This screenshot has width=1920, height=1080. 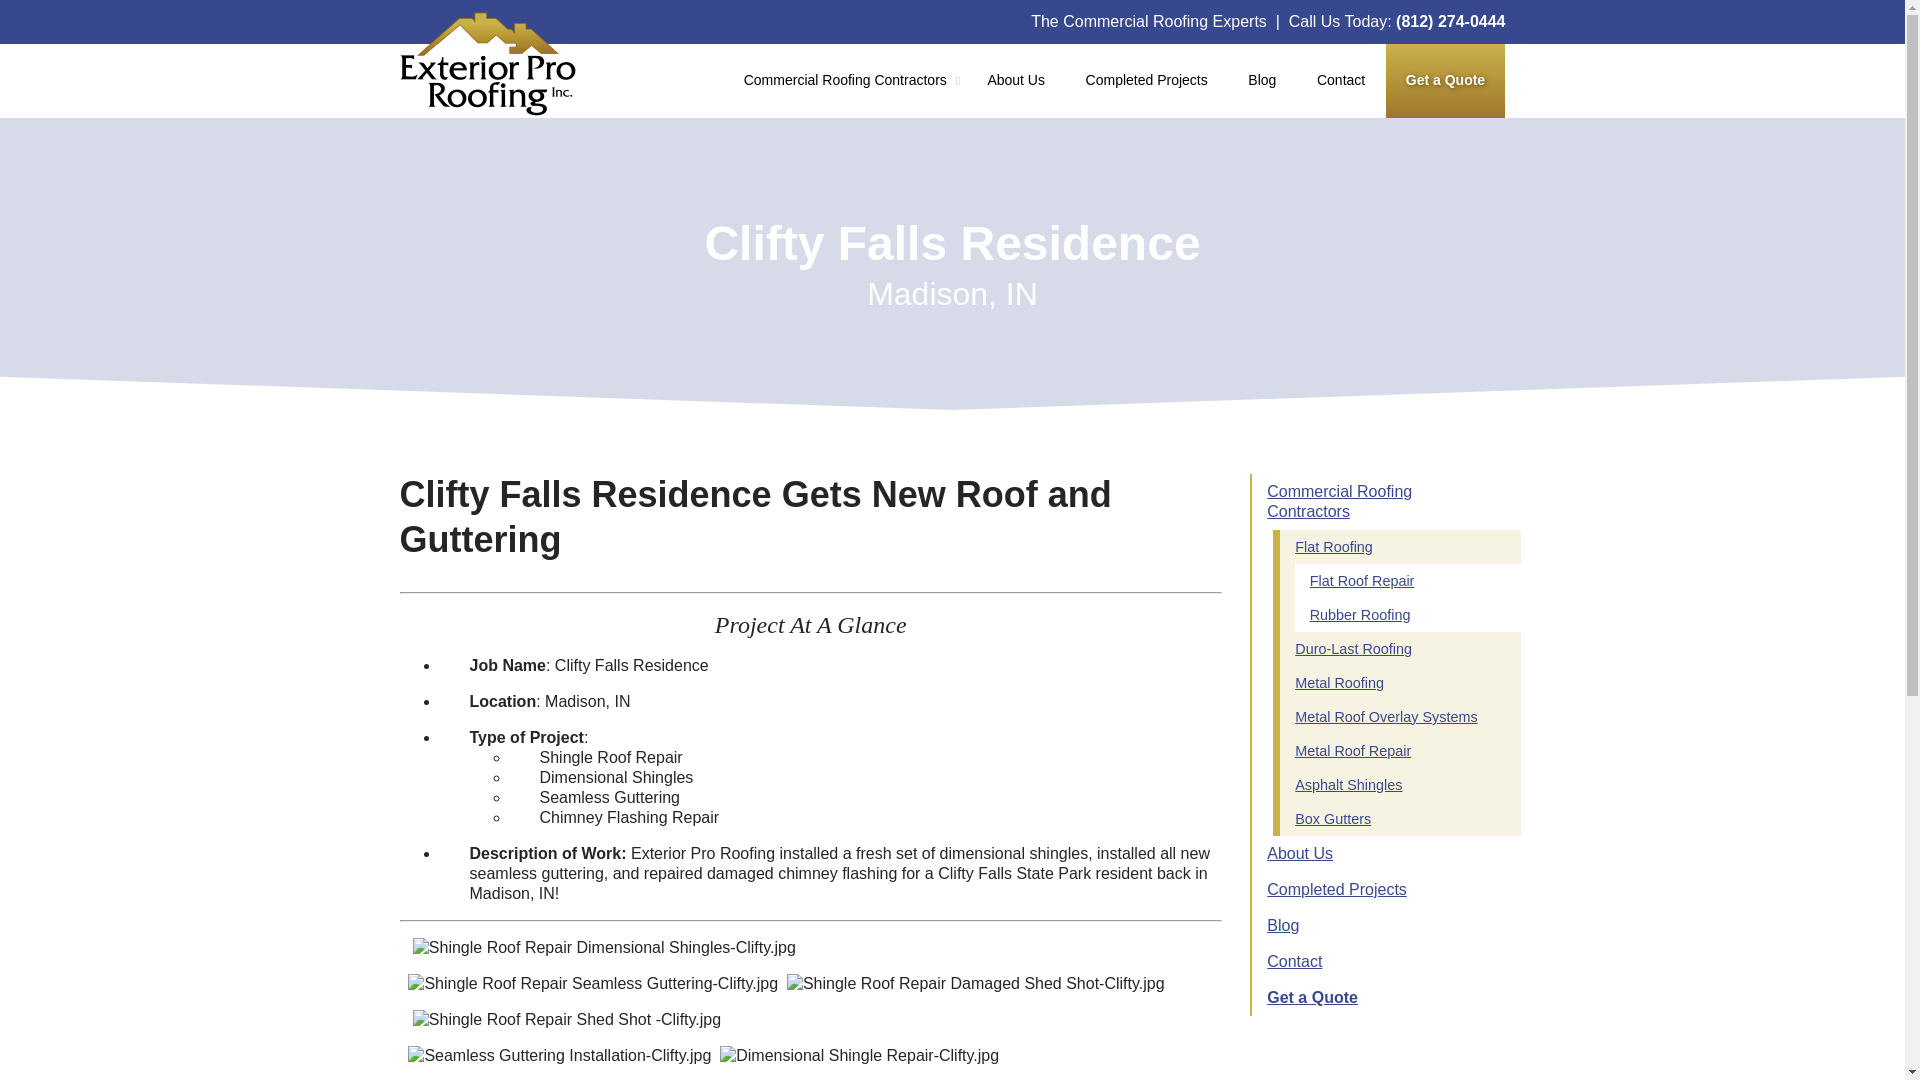 What do you see at coordinates (976, 984) in the screenshot?
I see `Shingle Roof Repair Damaged Shed Shot-Clifty.jpg` at bounding box center [976, 984].